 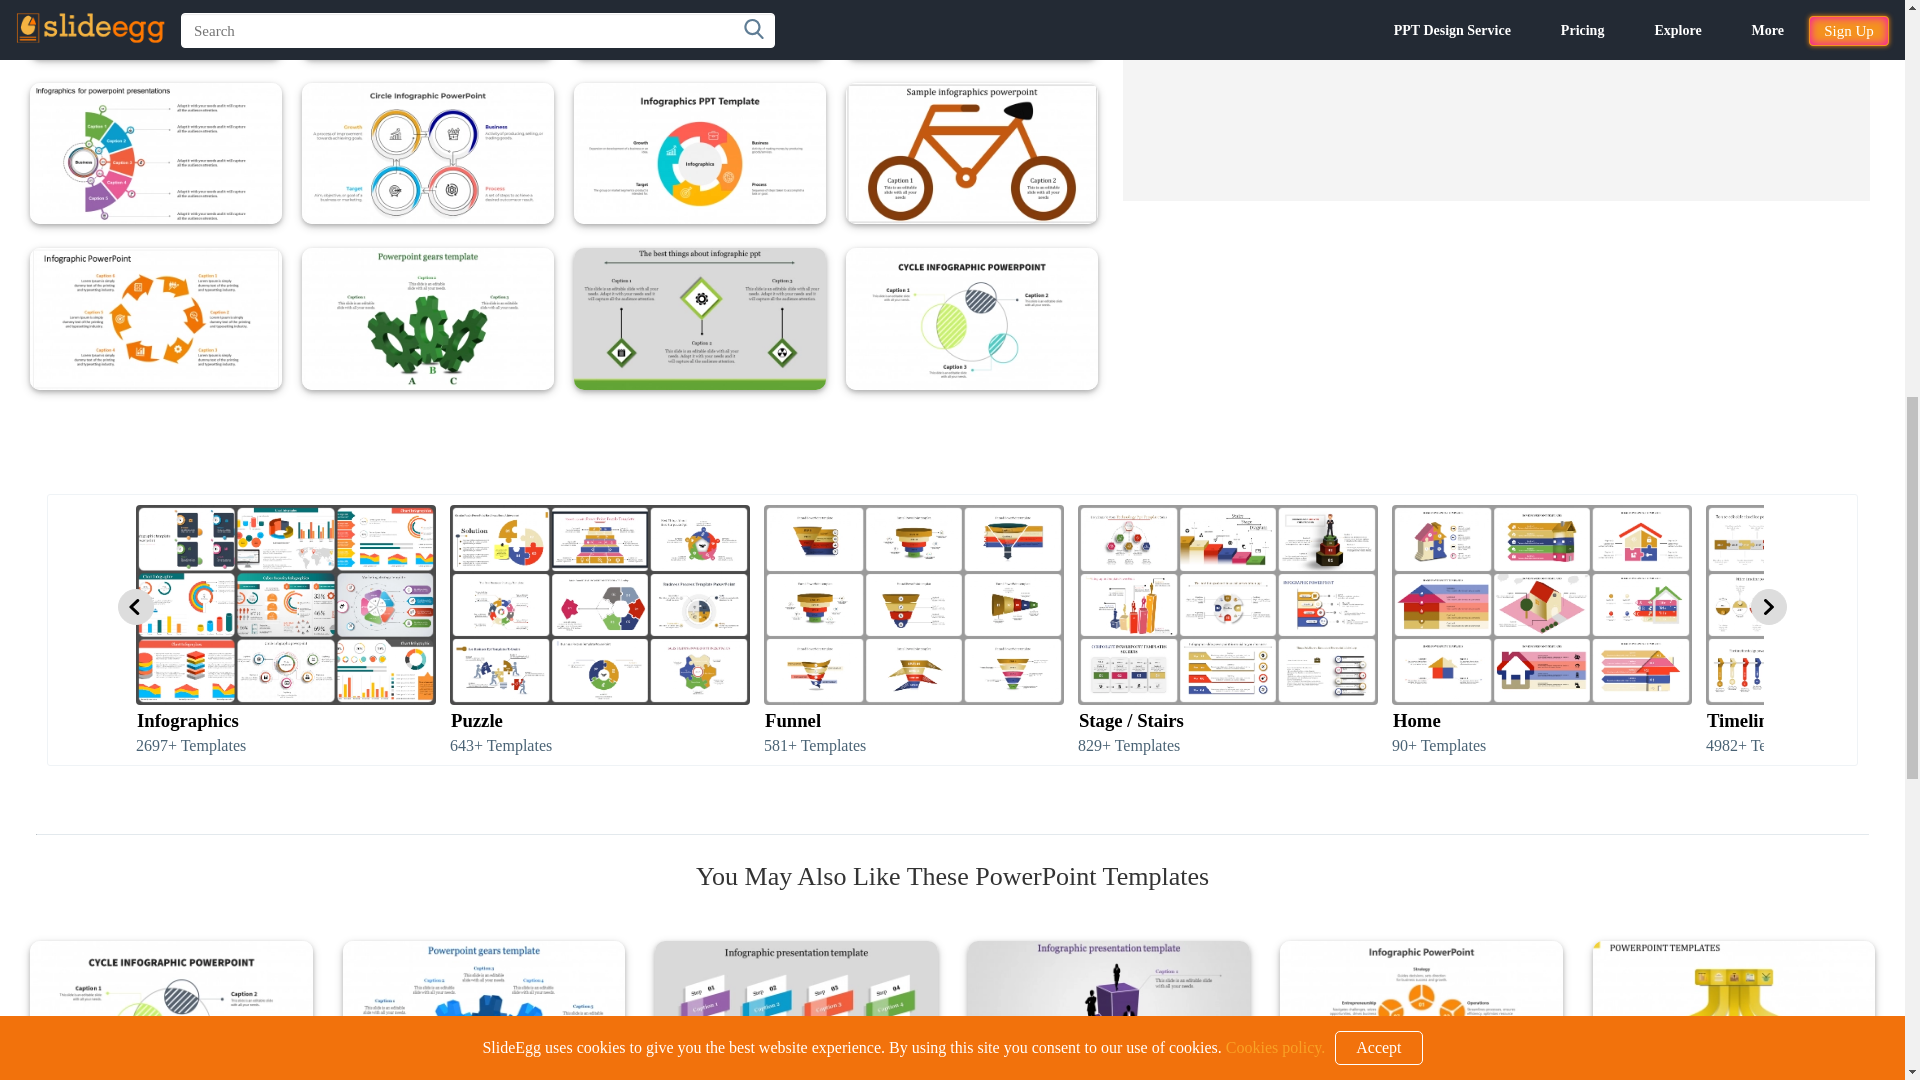 I want to click on Effective Infographic Presentation Template In Purple Color, so click(x=1109, y=1010).